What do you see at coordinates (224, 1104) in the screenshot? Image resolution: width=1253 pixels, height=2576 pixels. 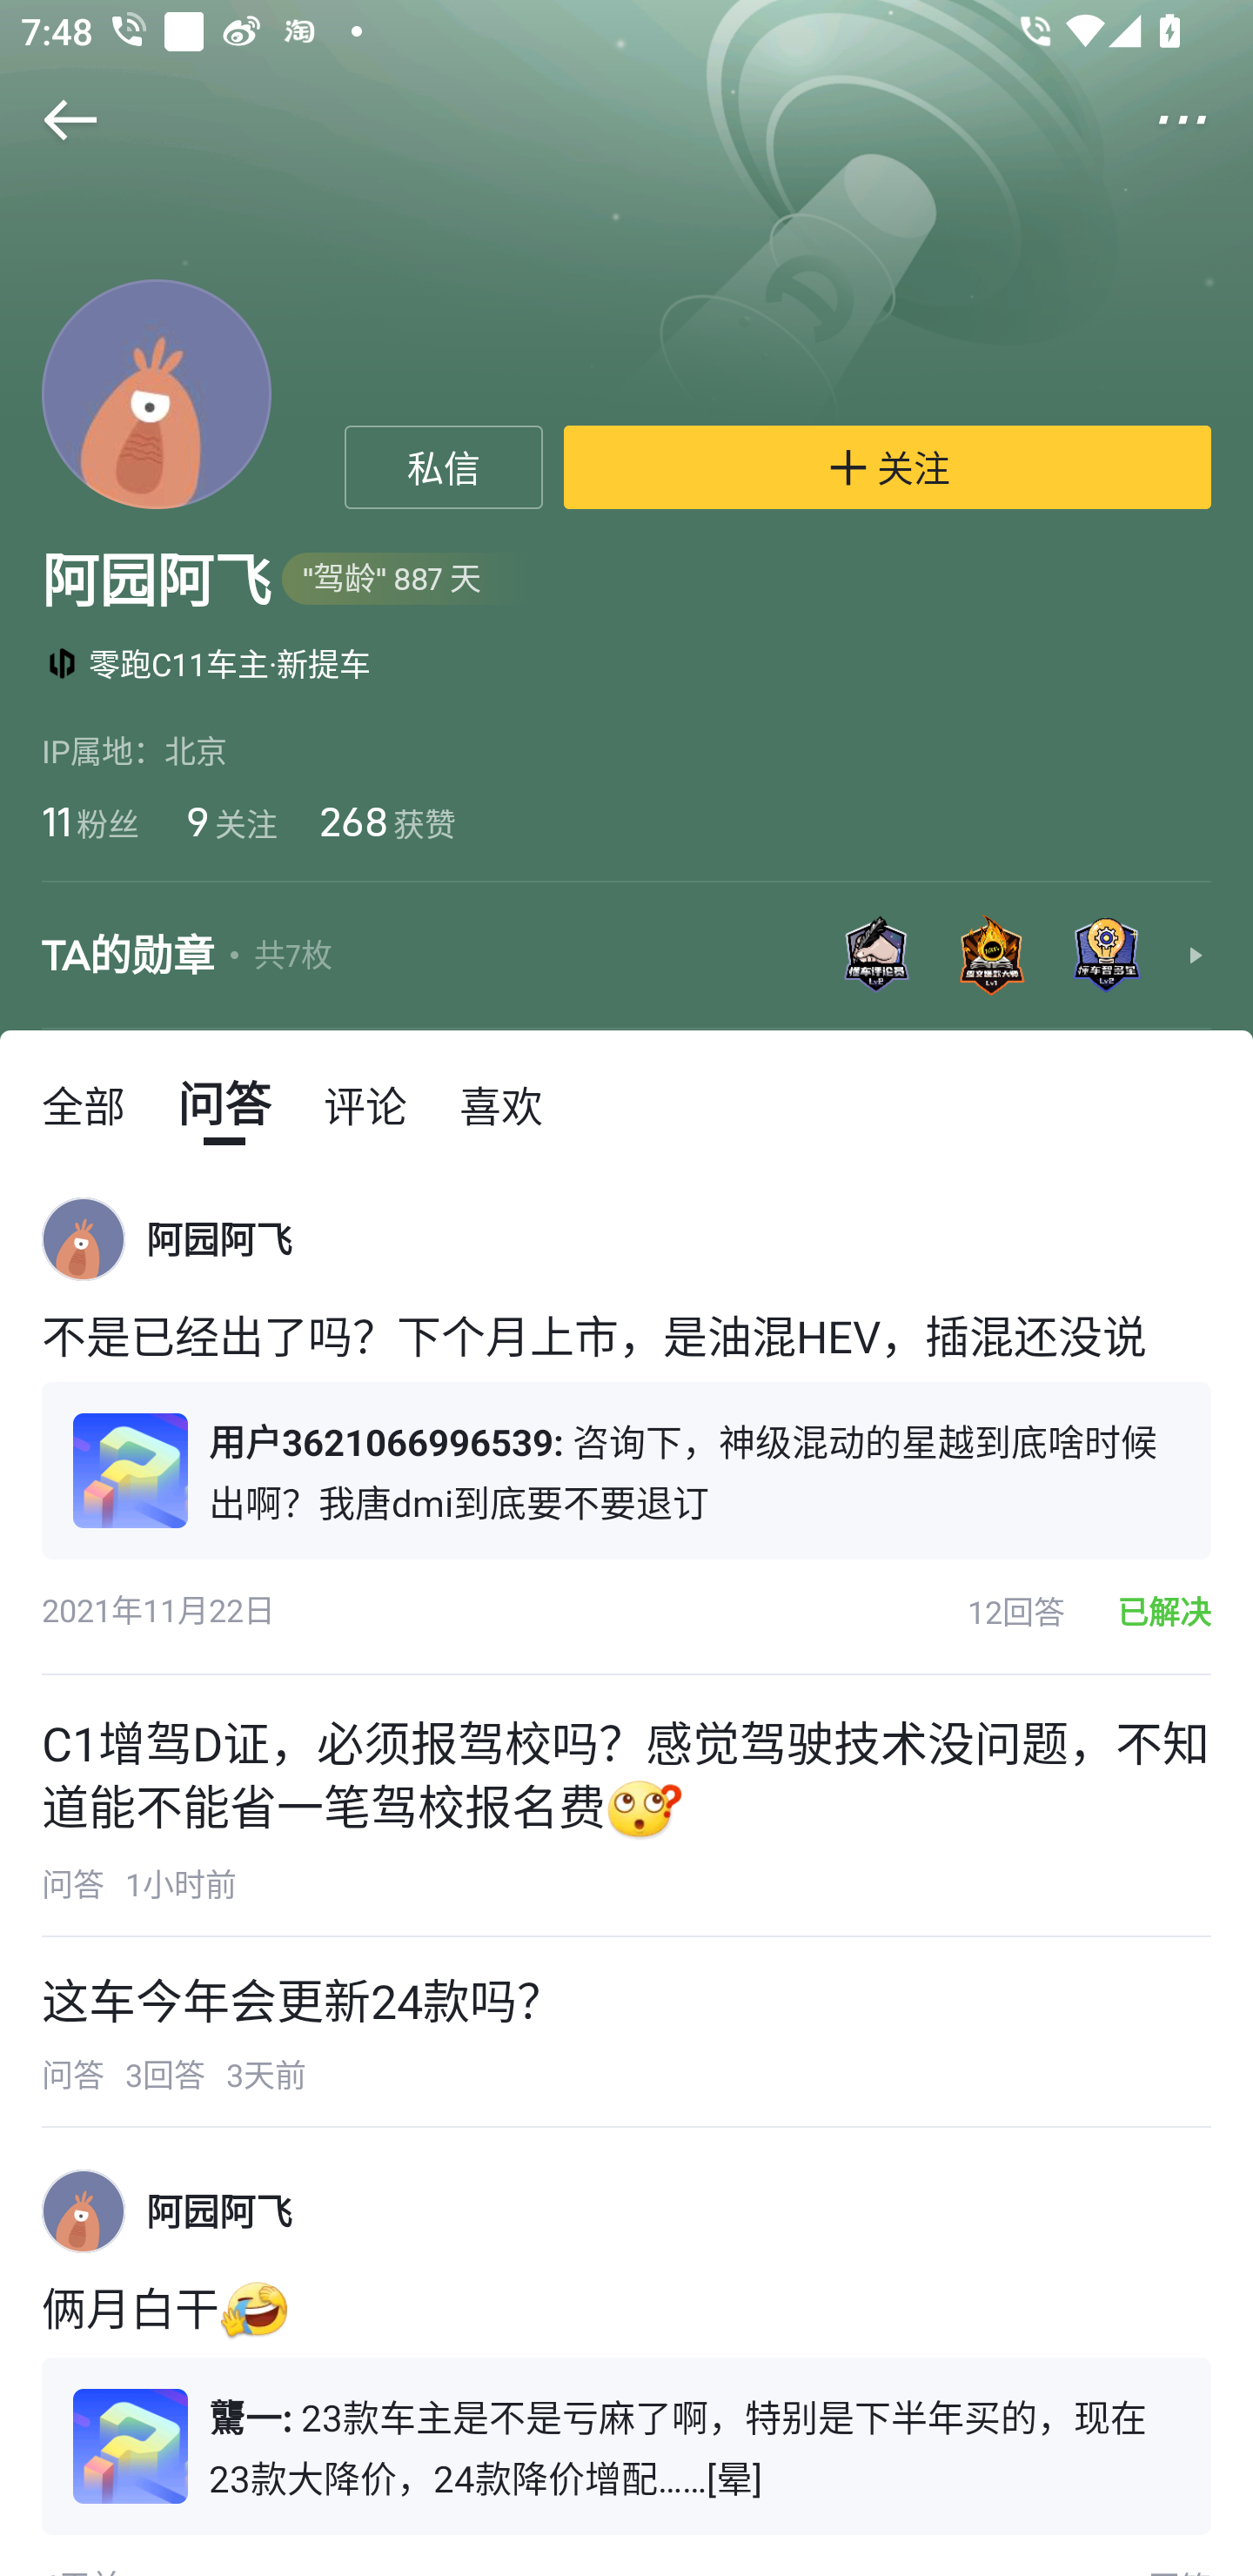 I see `问答` at bounding box center [224, 1104].